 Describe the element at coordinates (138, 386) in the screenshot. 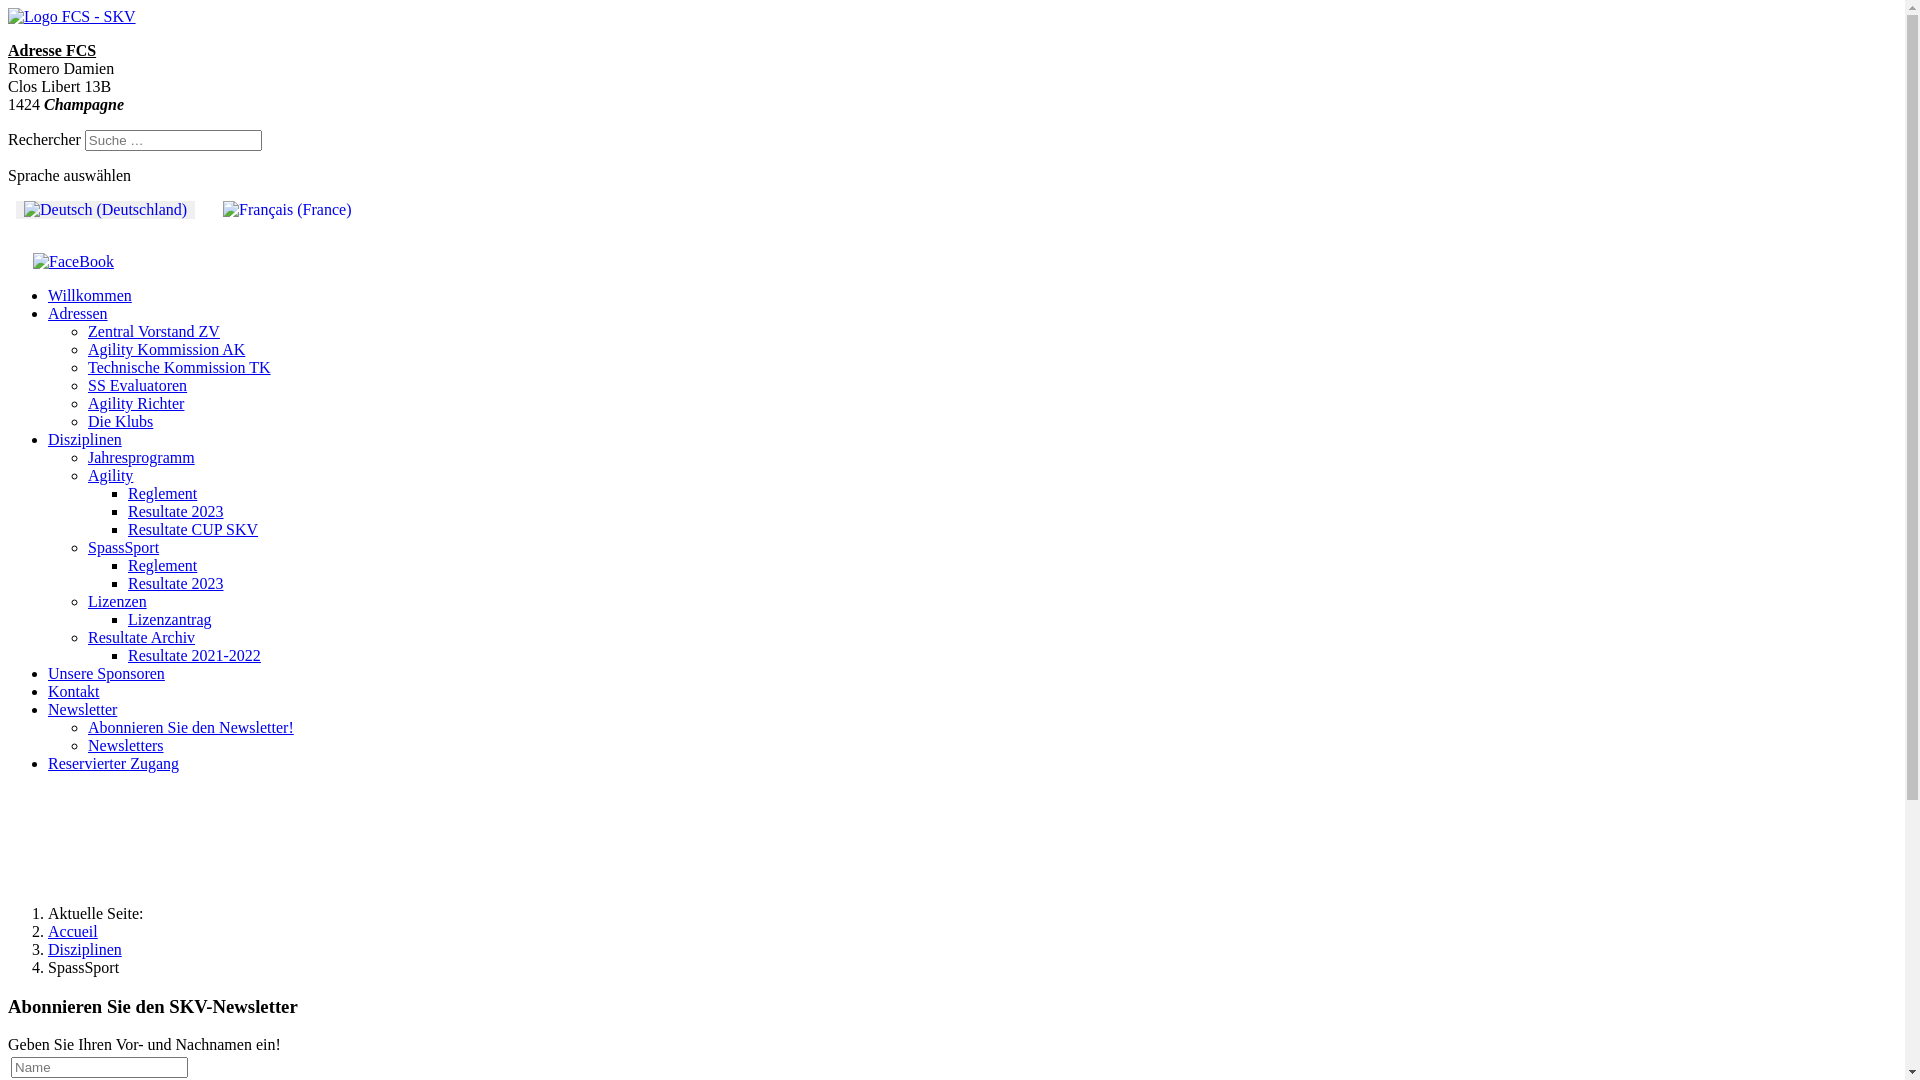

I see `SS Evaluatoren` at that location.